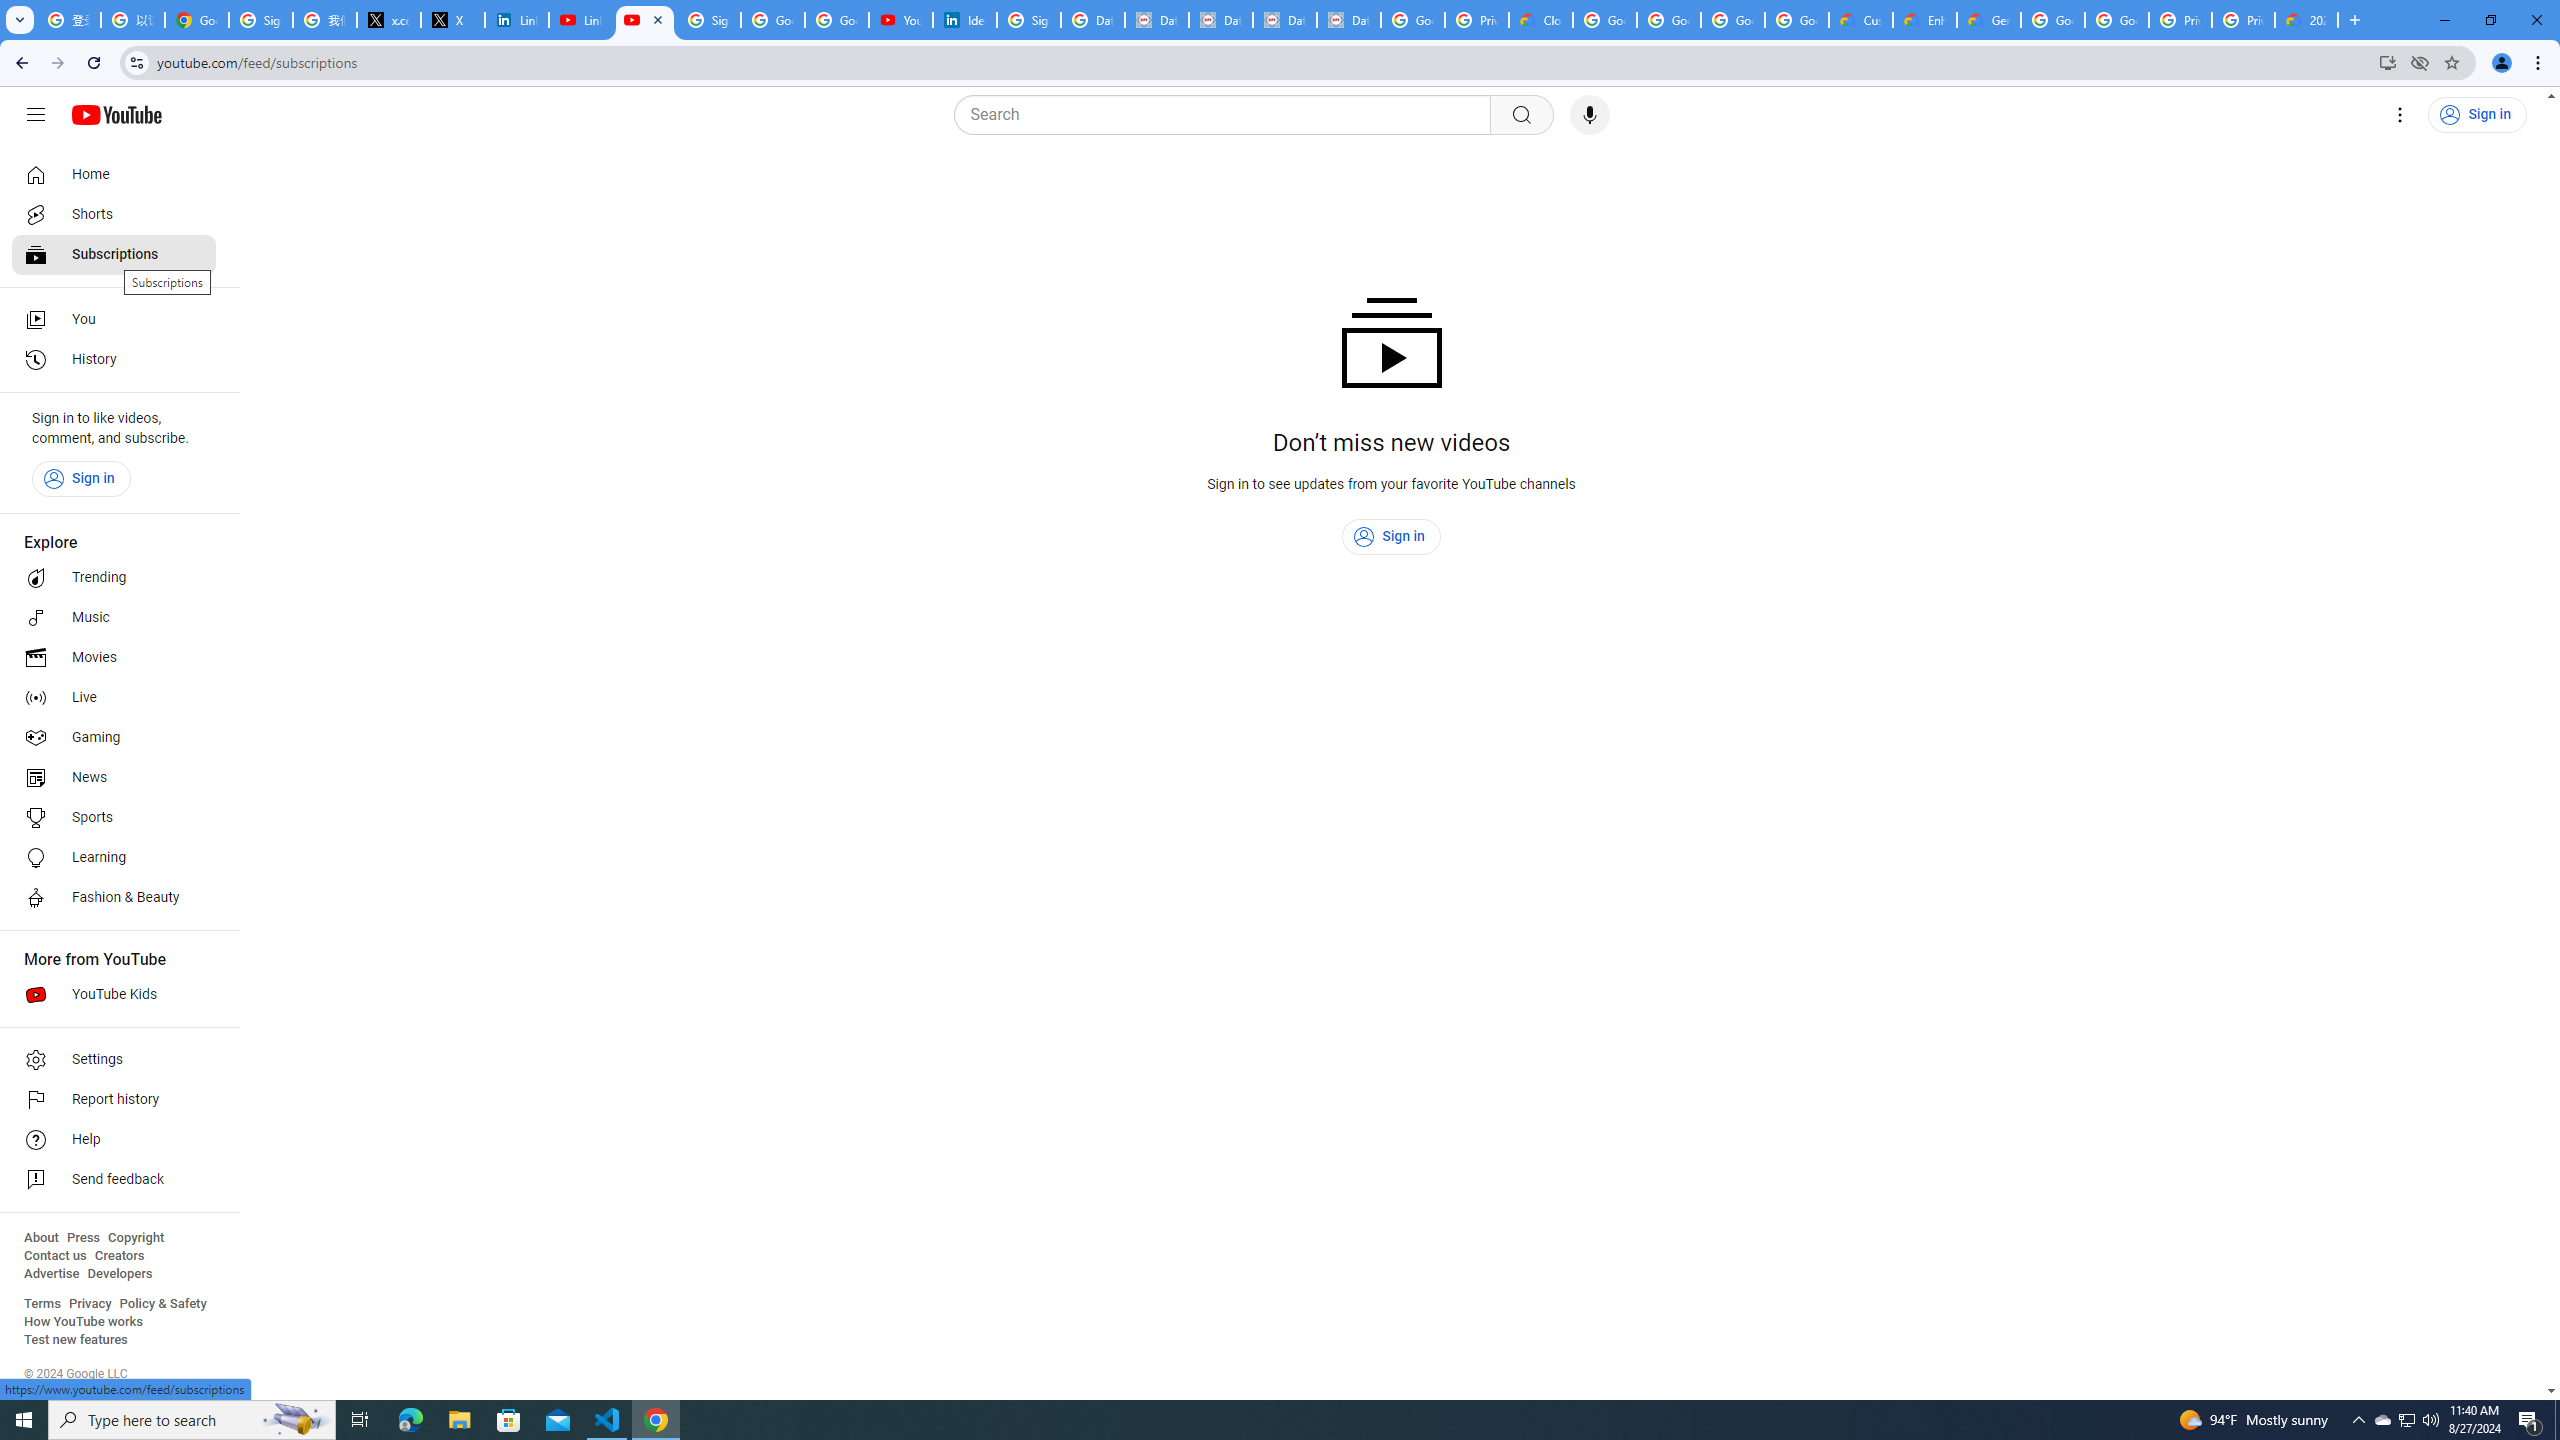 The height and width of the screenshot is (1440, 2560). Describe the element at coordinates (114, 994) in the screenshot. I see `YouTube Kids` at that location.